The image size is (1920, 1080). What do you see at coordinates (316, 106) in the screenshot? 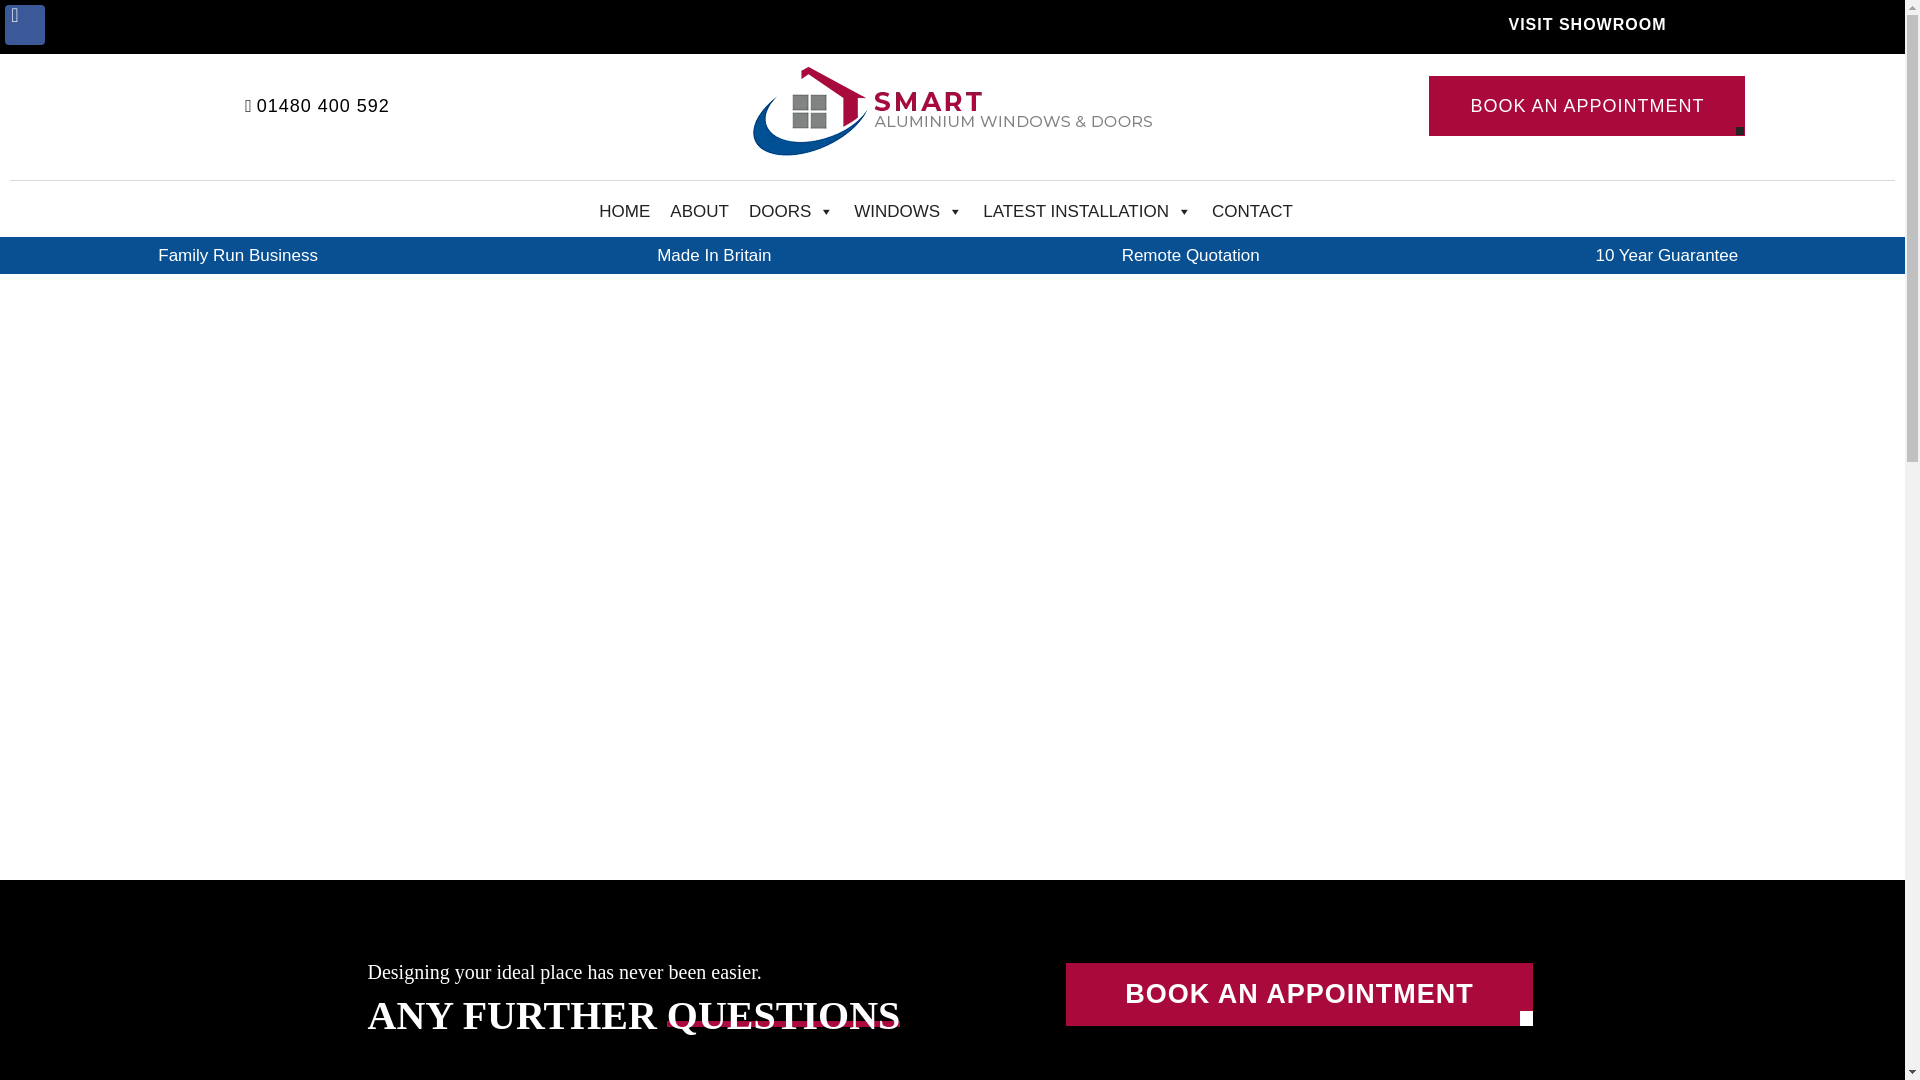
I see `01480 400 592` at bounding box center [316, 106].